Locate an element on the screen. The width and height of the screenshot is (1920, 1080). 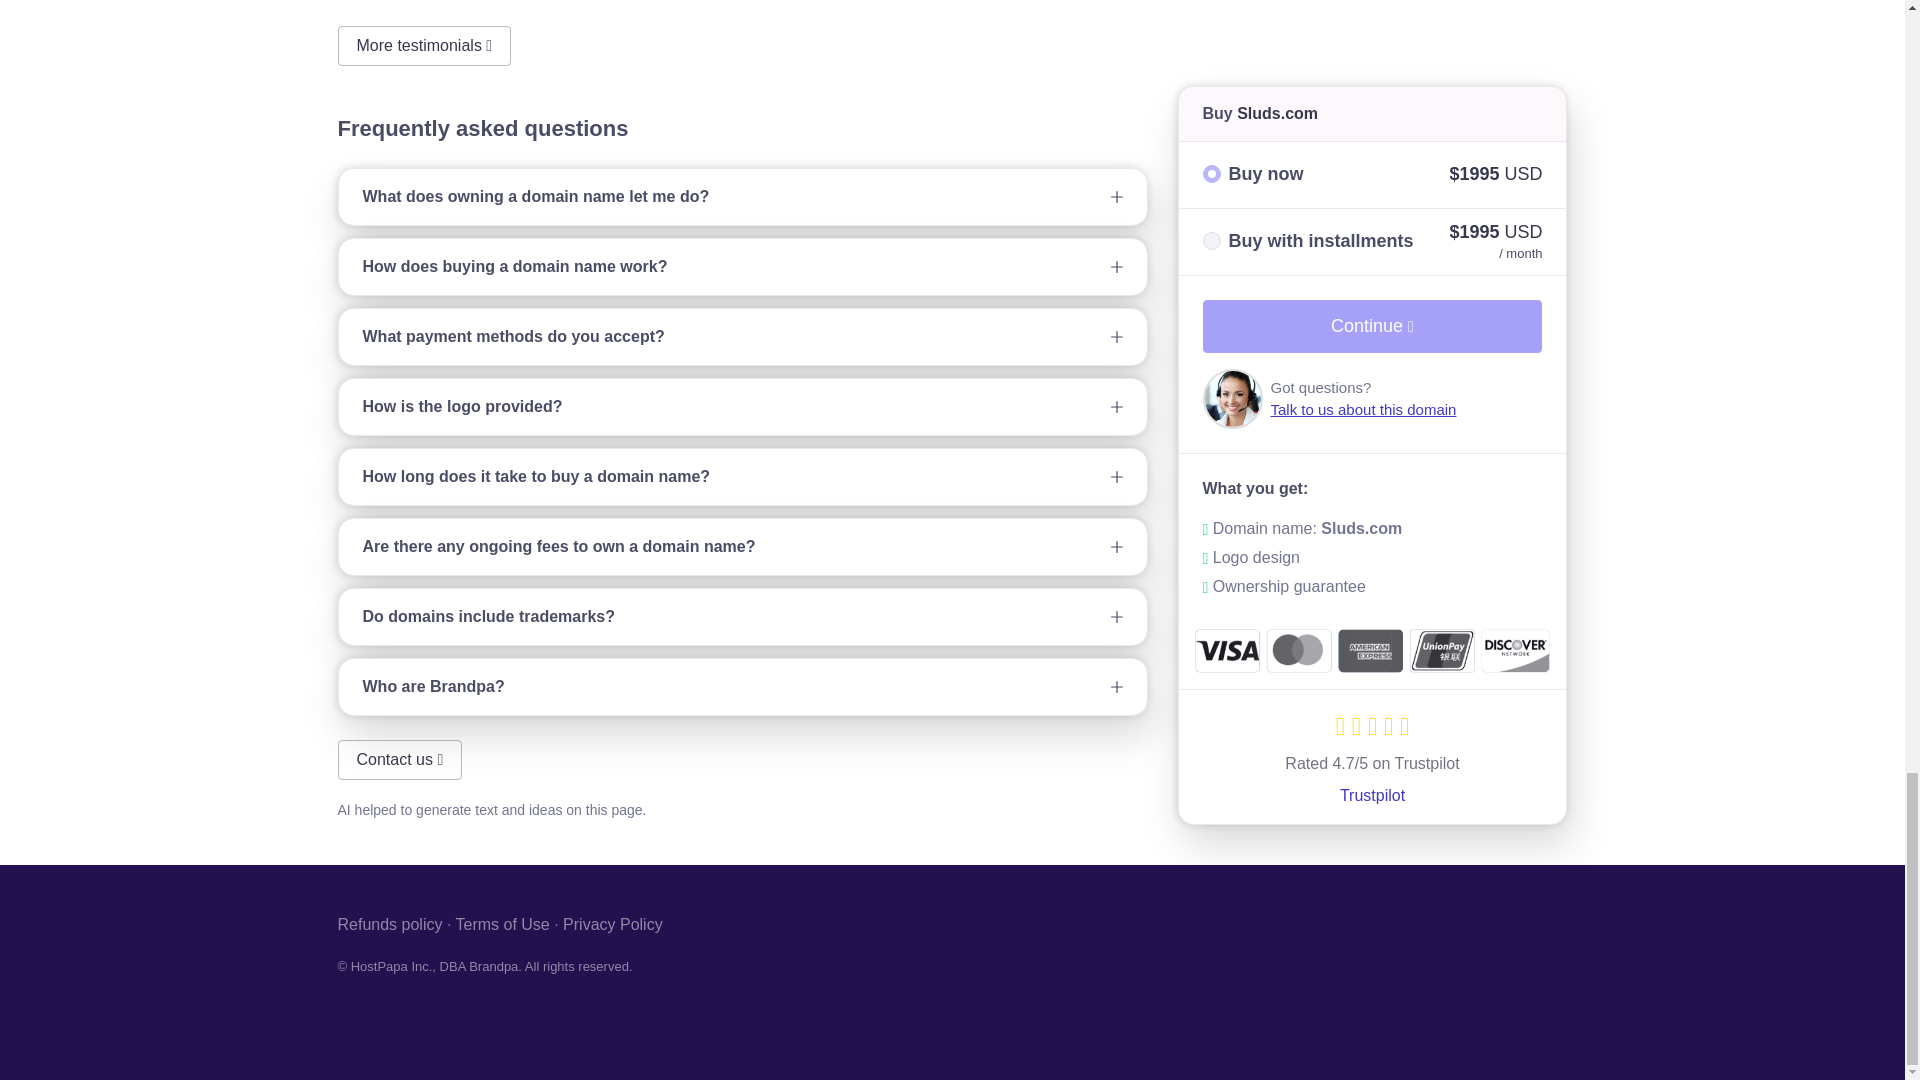
Refunds policy is located at coordinates (390, 924).